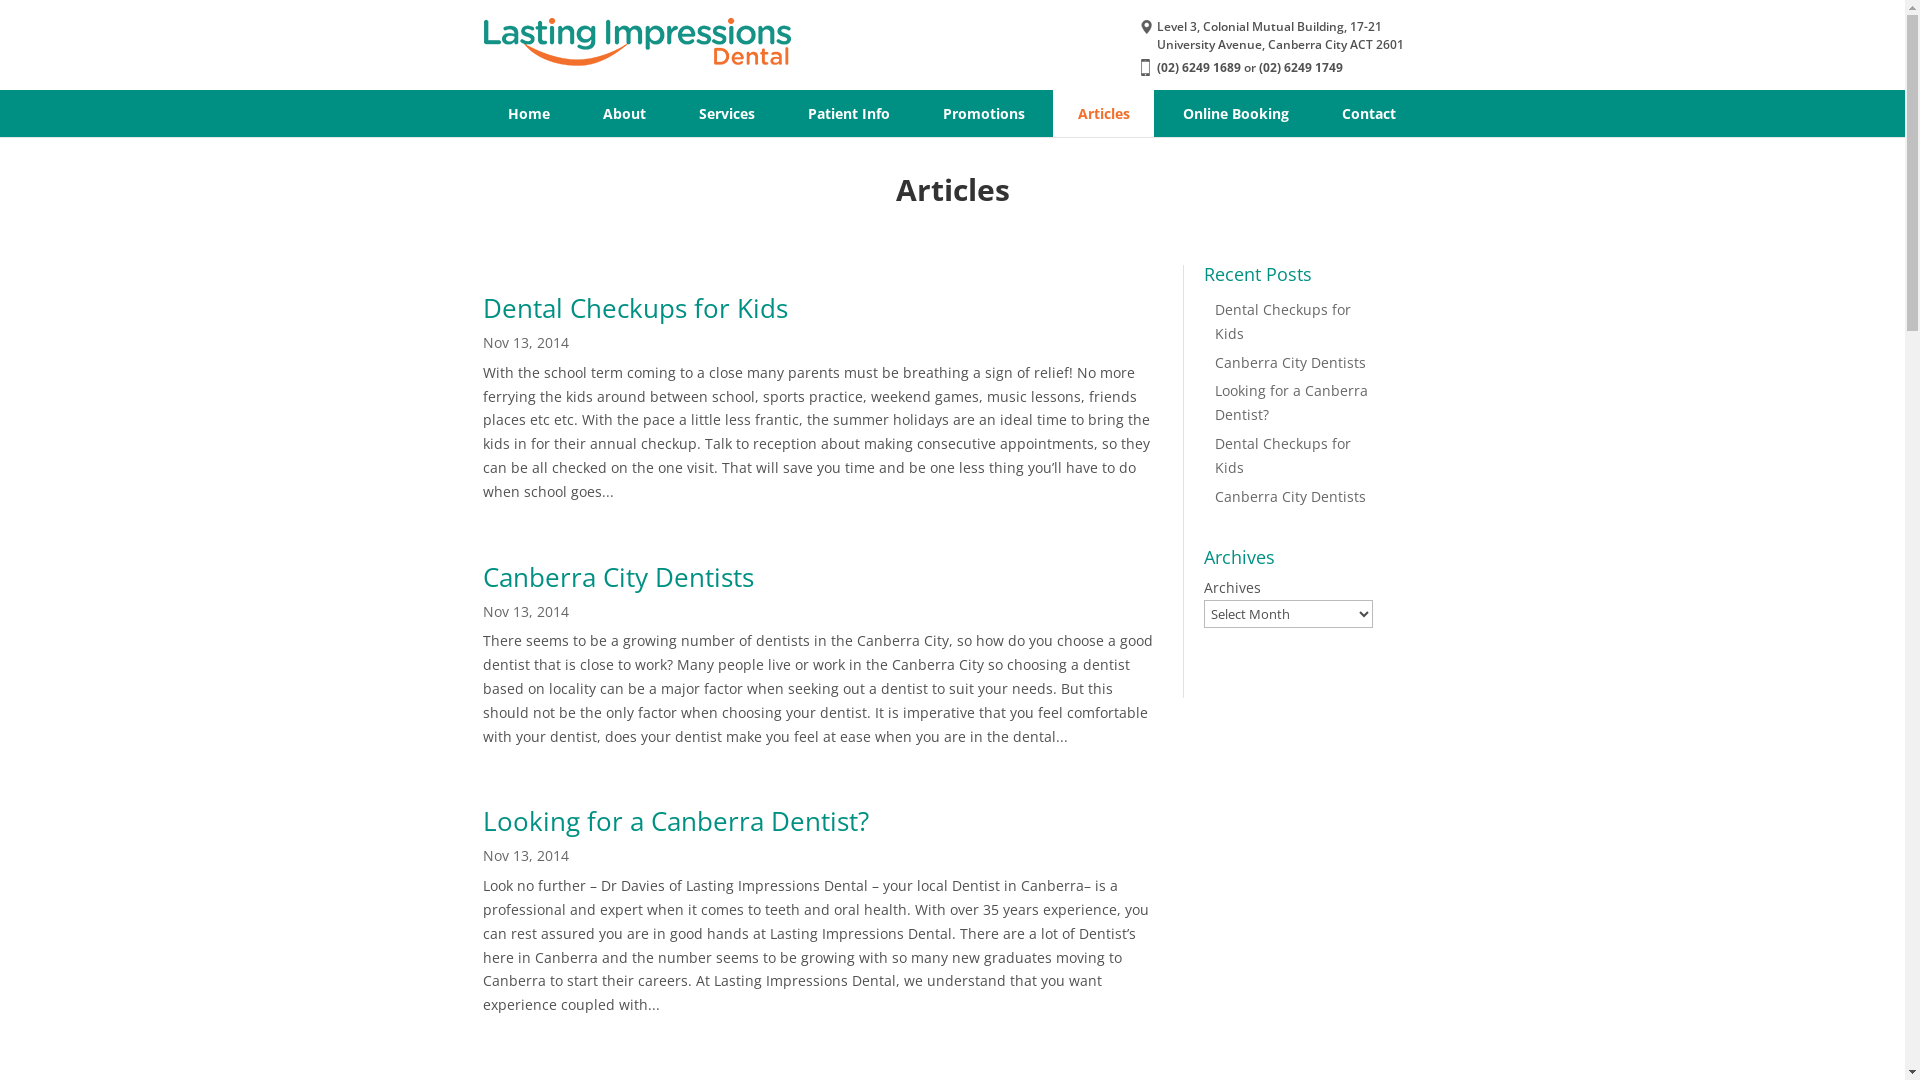 This screenshot has height=1080, width=1920. What do you see at coordinates (1282, 456) in the screenshot?
I see `Dental Checkups for Kids` at bounding box center [1282, 456].